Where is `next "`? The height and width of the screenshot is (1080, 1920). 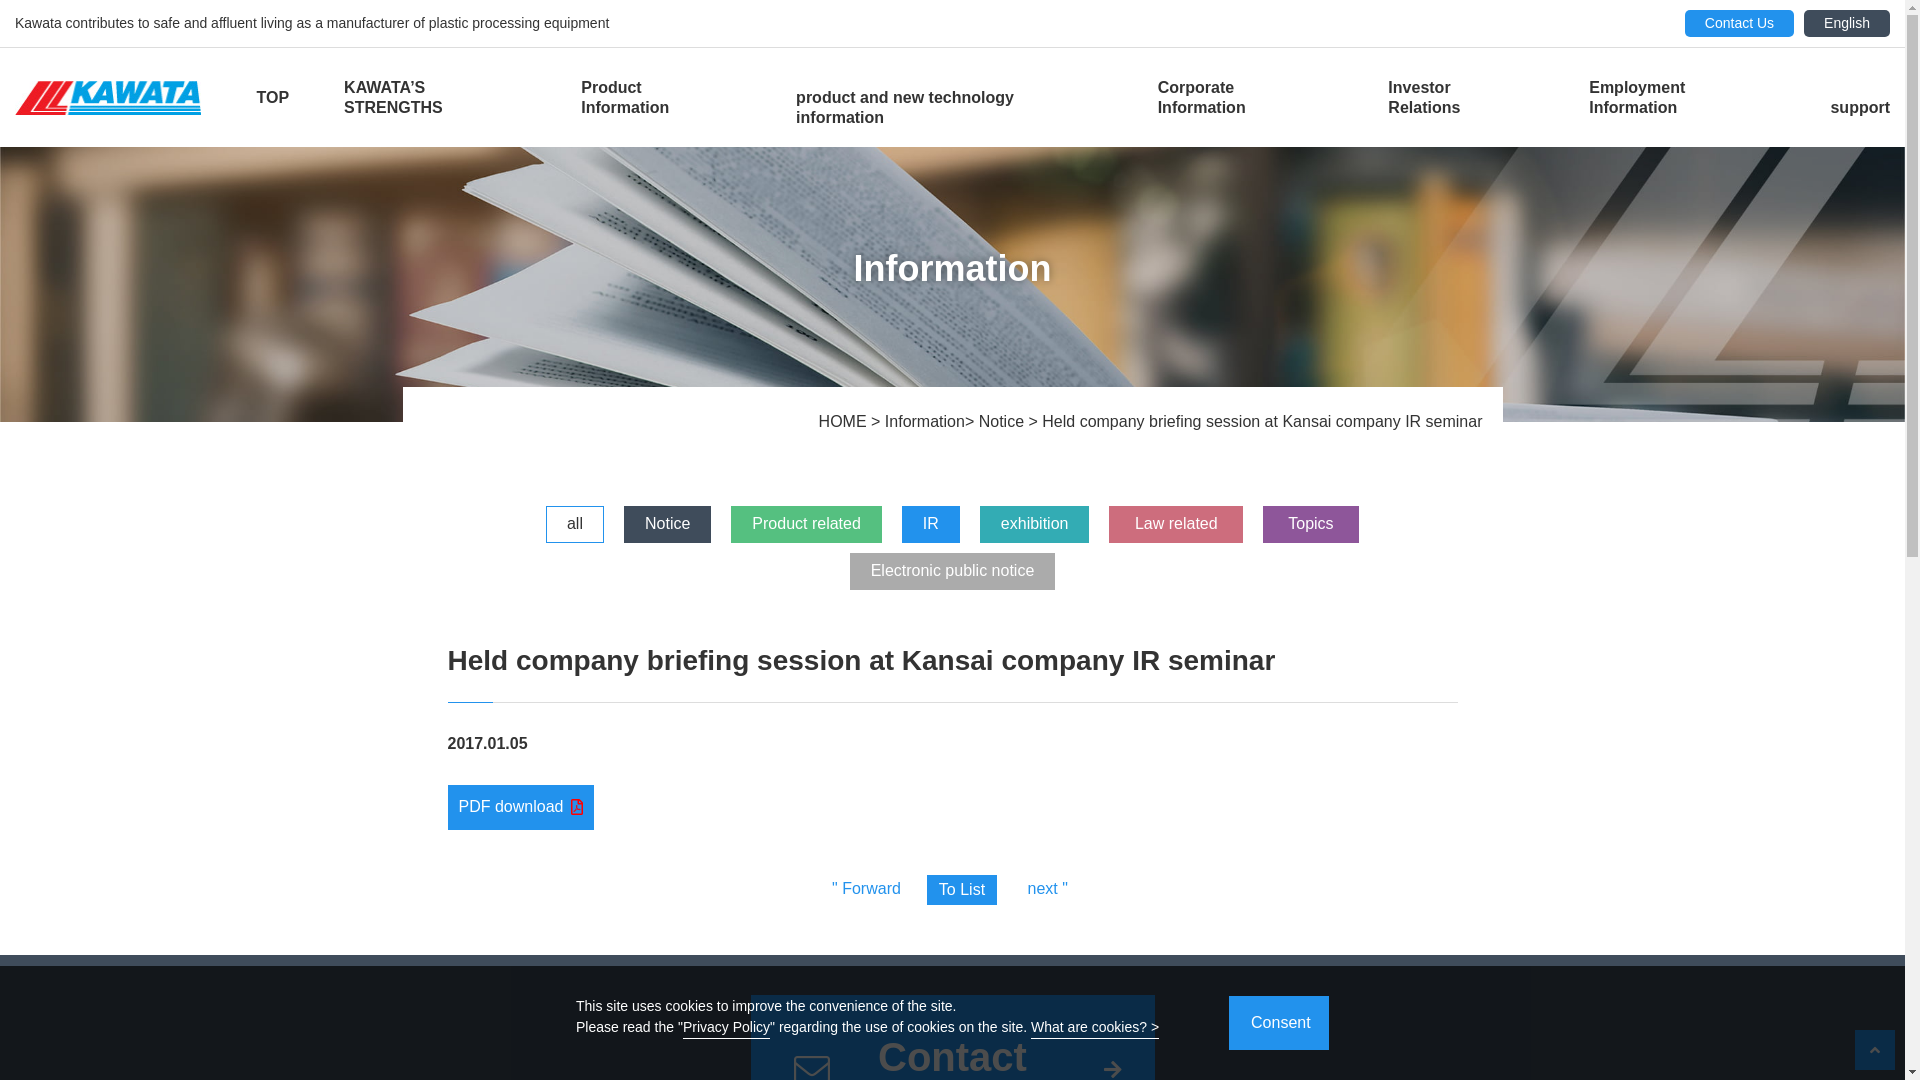 next " is located at coordinates (1048, 889).